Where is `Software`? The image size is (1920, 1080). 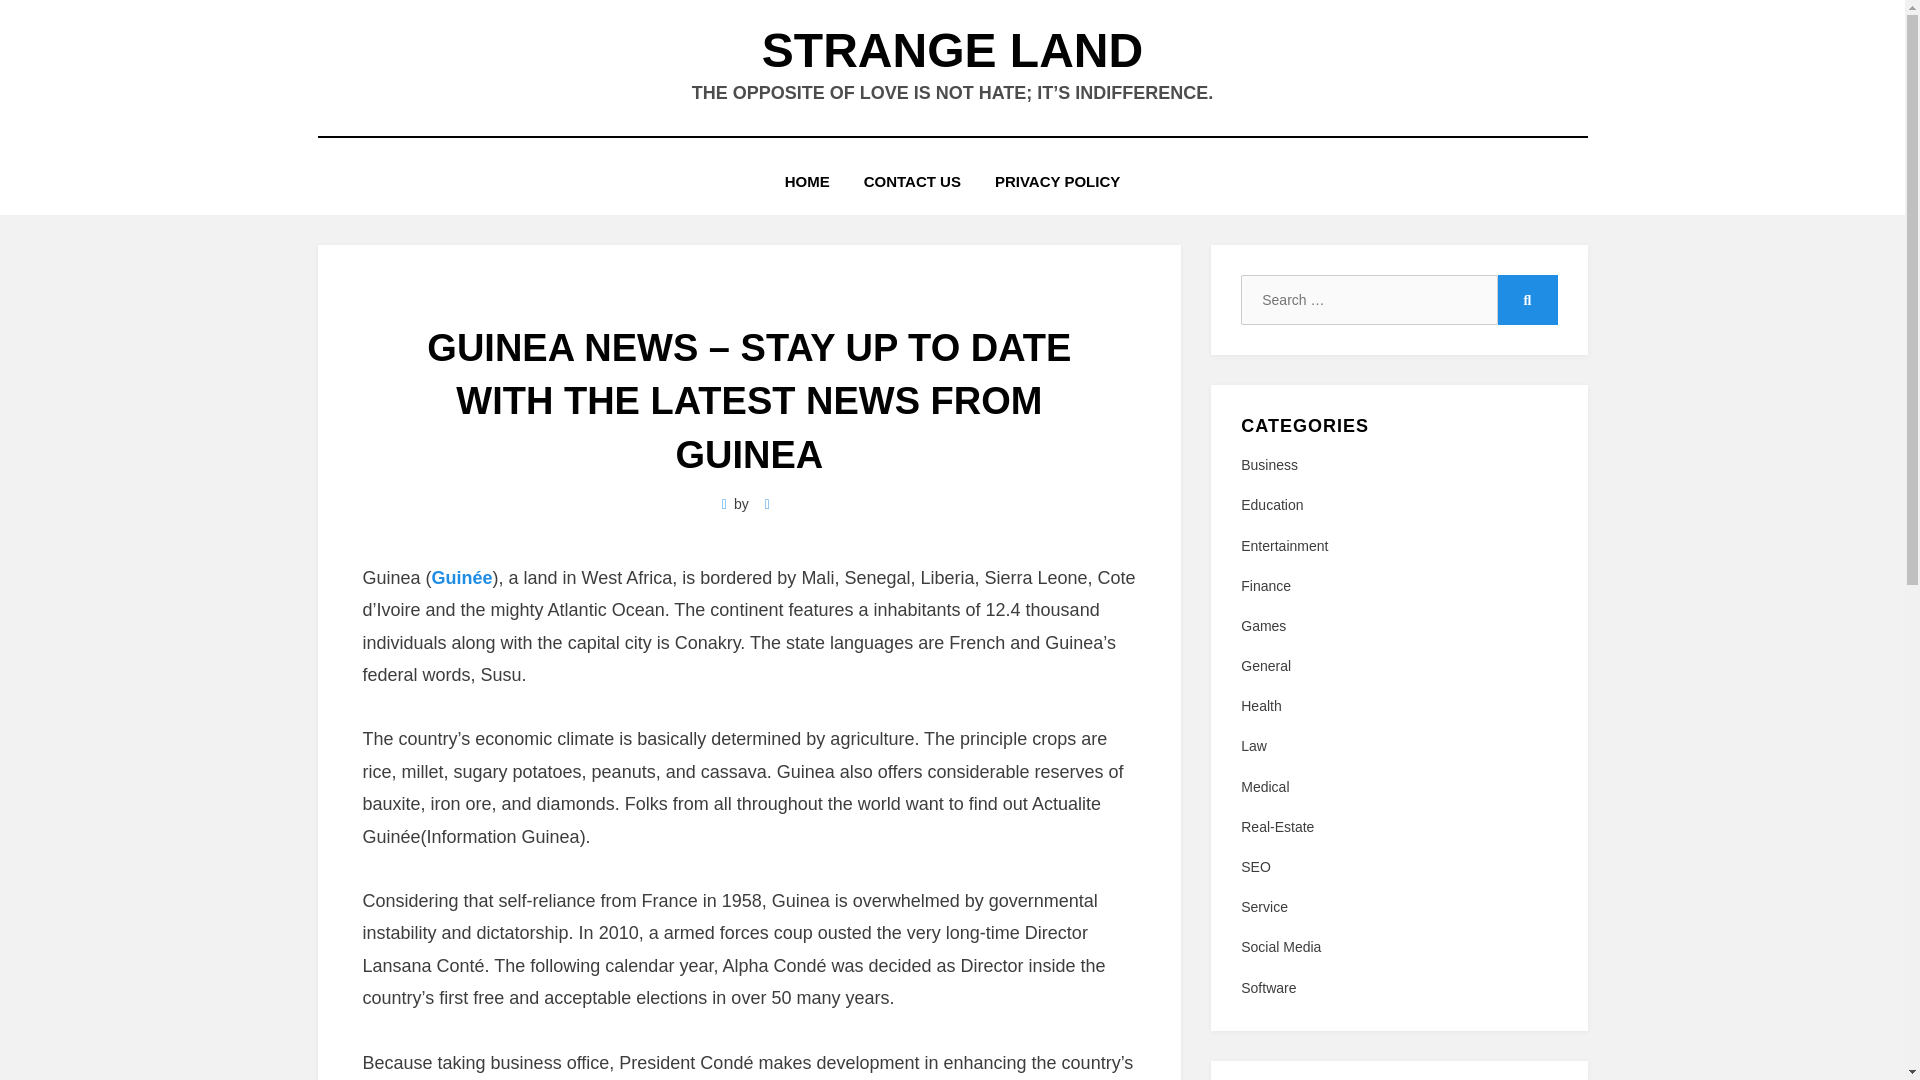
Software is located at coordinates (1398, 988).